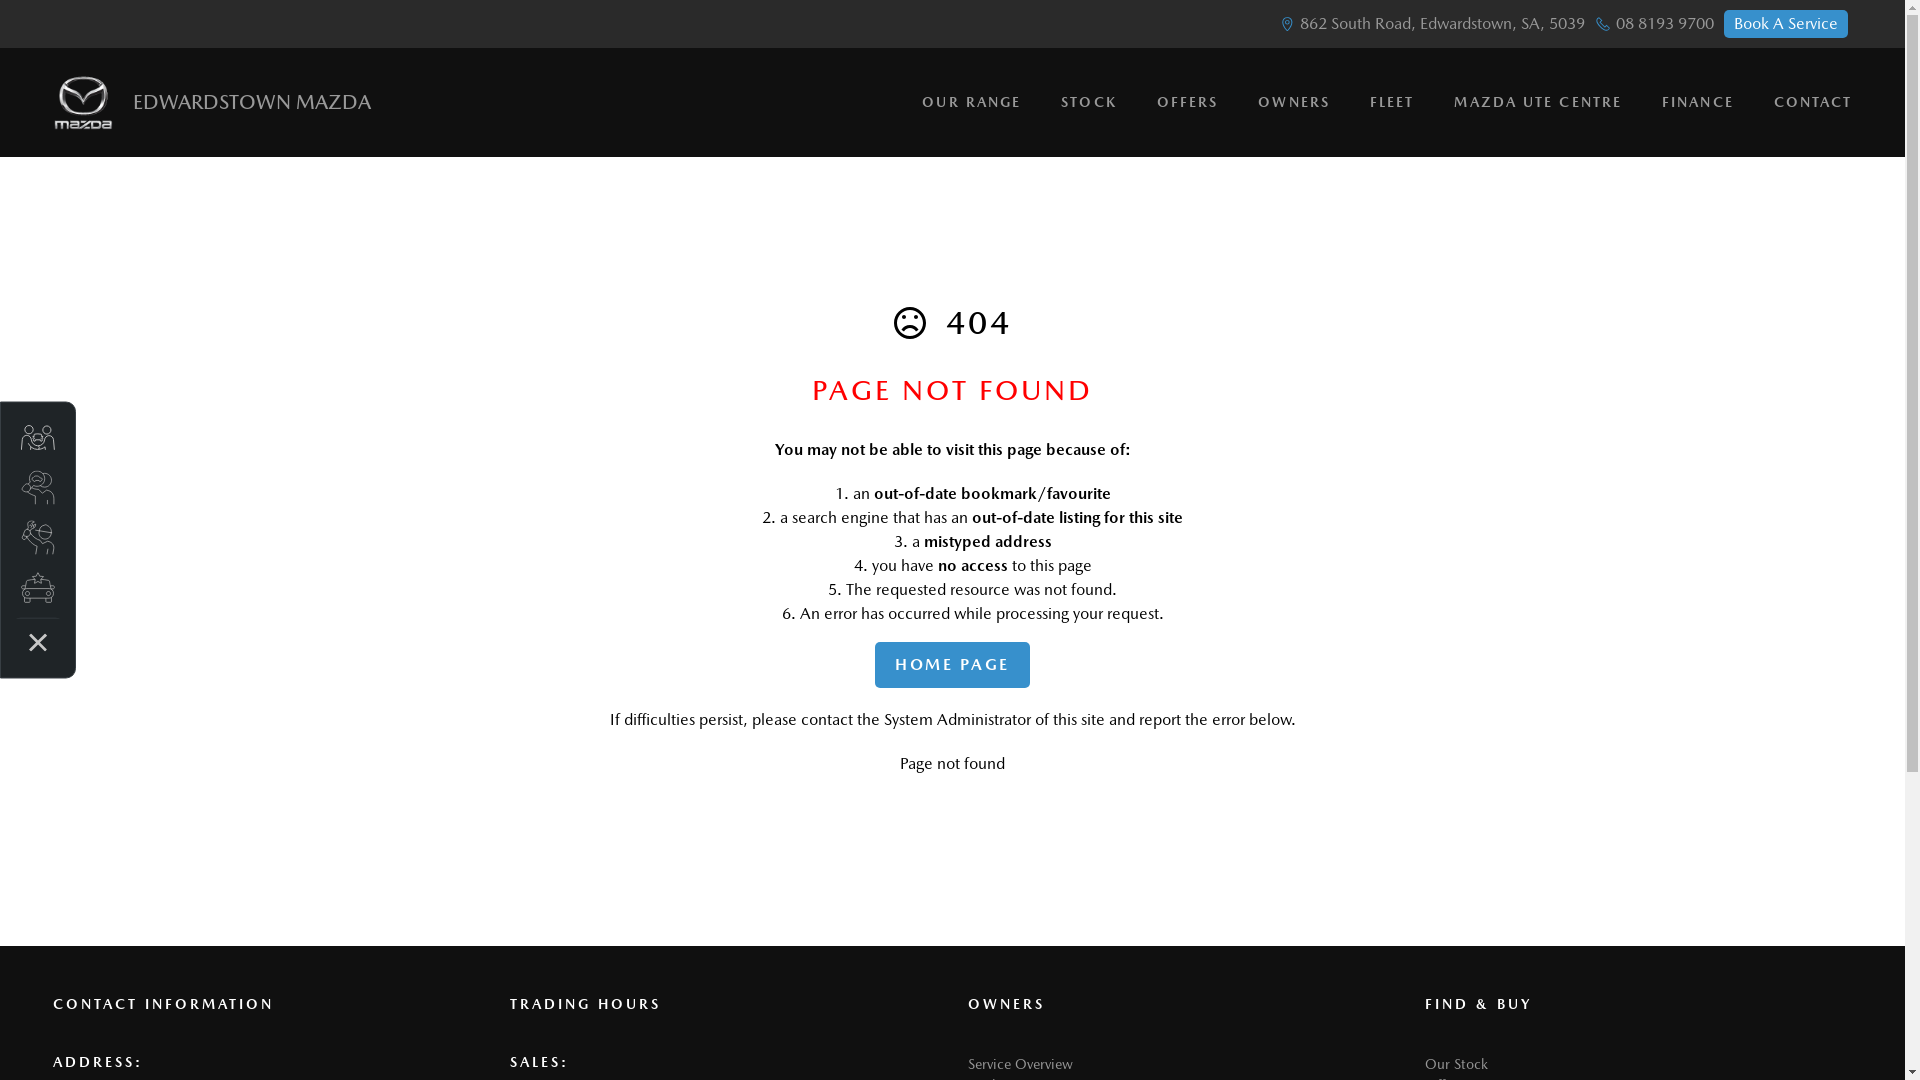 Image resolution: width=1920 pixels, height=1080 pixels. Describe the element at coordinates (972, 102) in the screenshot. I see `OUR RANGE` at that location.